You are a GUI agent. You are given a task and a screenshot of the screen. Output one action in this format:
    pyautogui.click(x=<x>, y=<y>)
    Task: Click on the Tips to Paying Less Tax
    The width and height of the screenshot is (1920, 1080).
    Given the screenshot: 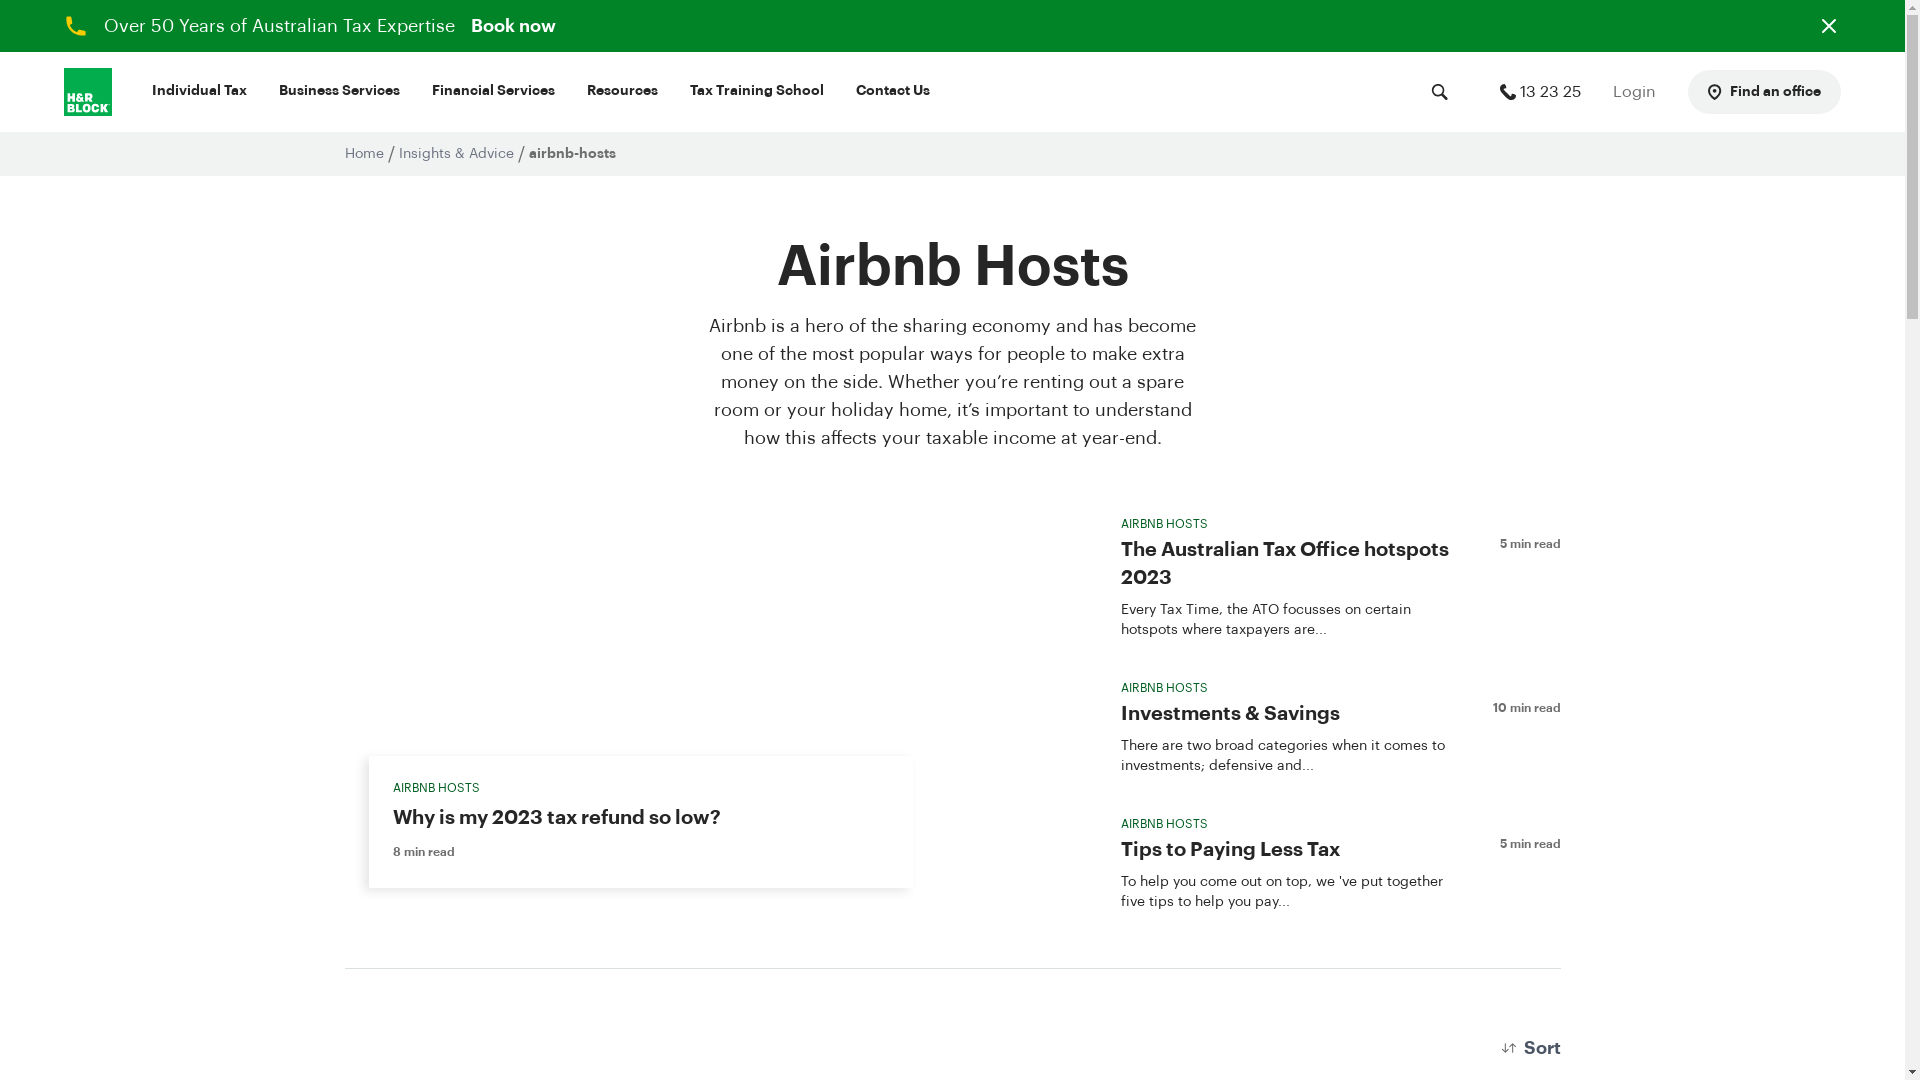 What is the action you would take?
    pyautogui.click(x=1230, y=850)
    